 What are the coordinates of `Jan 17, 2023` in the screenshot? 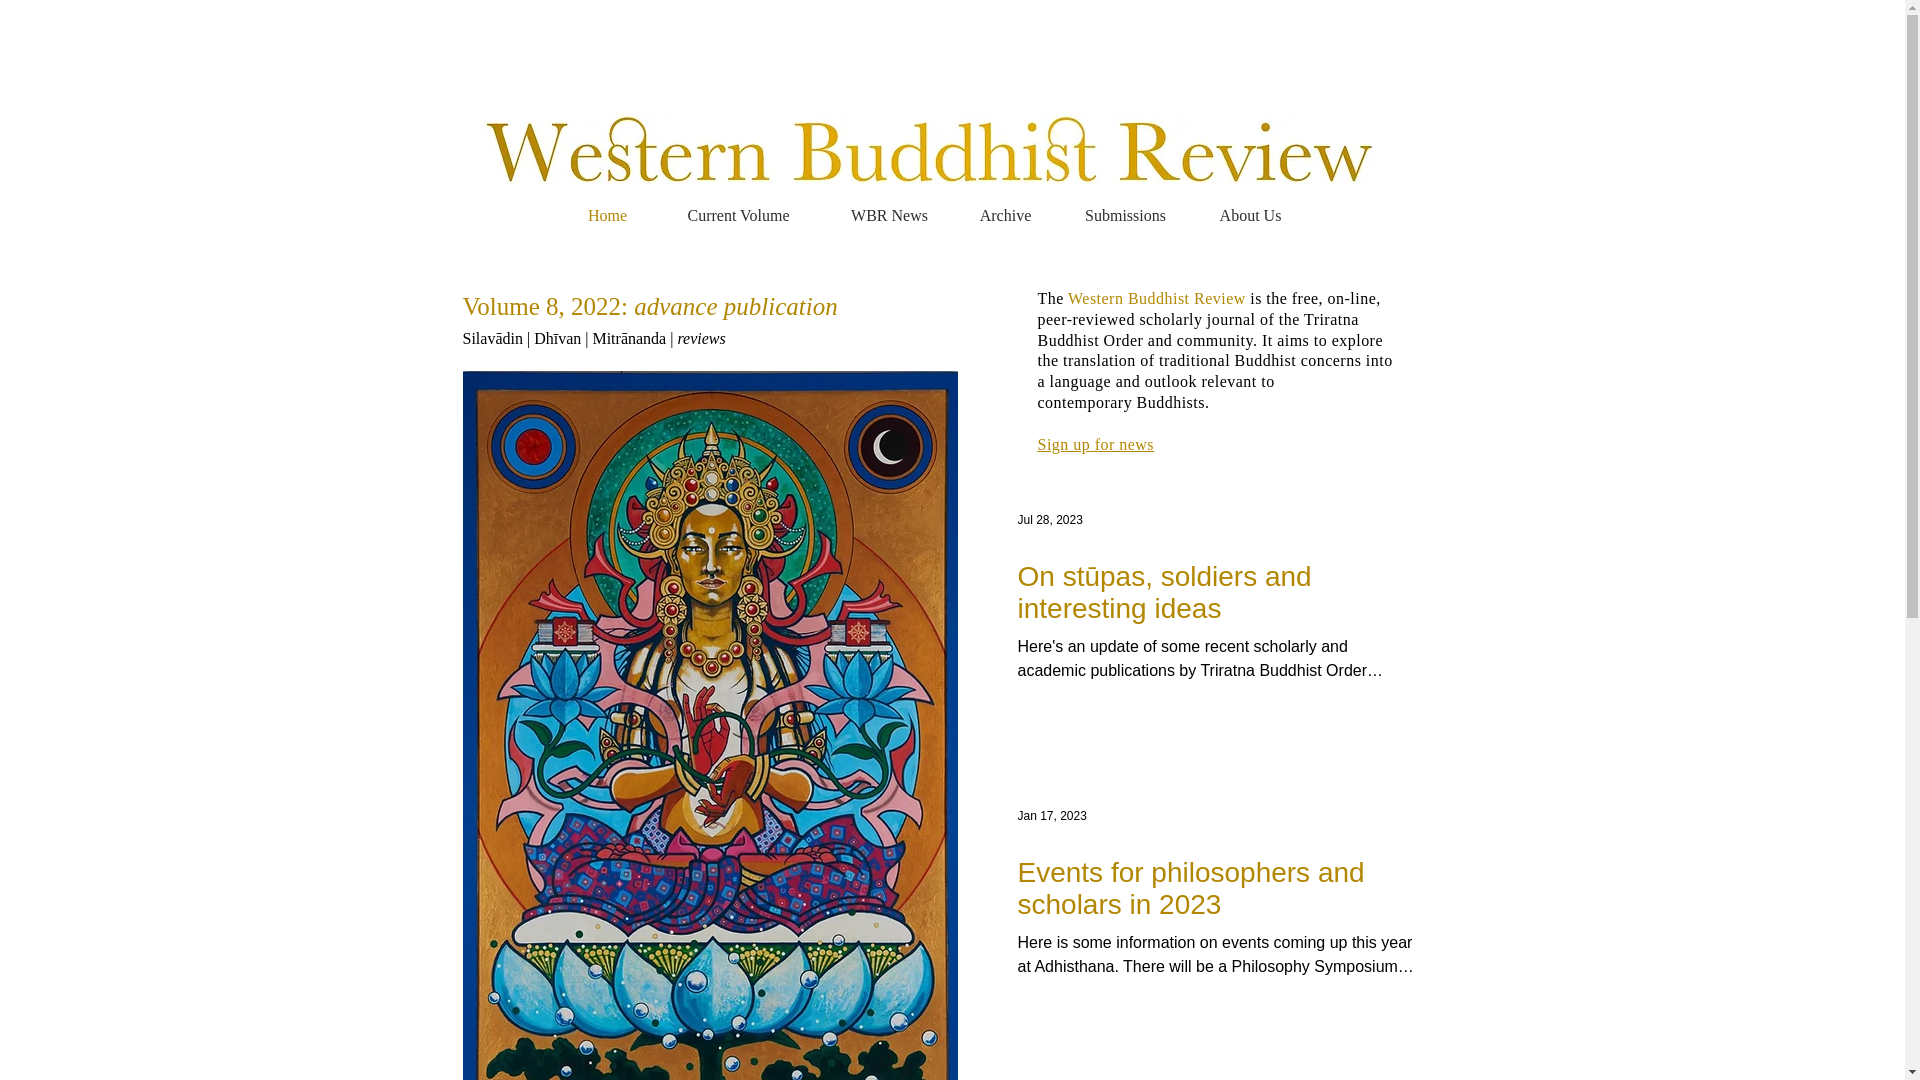 It's located at (1052, 815).